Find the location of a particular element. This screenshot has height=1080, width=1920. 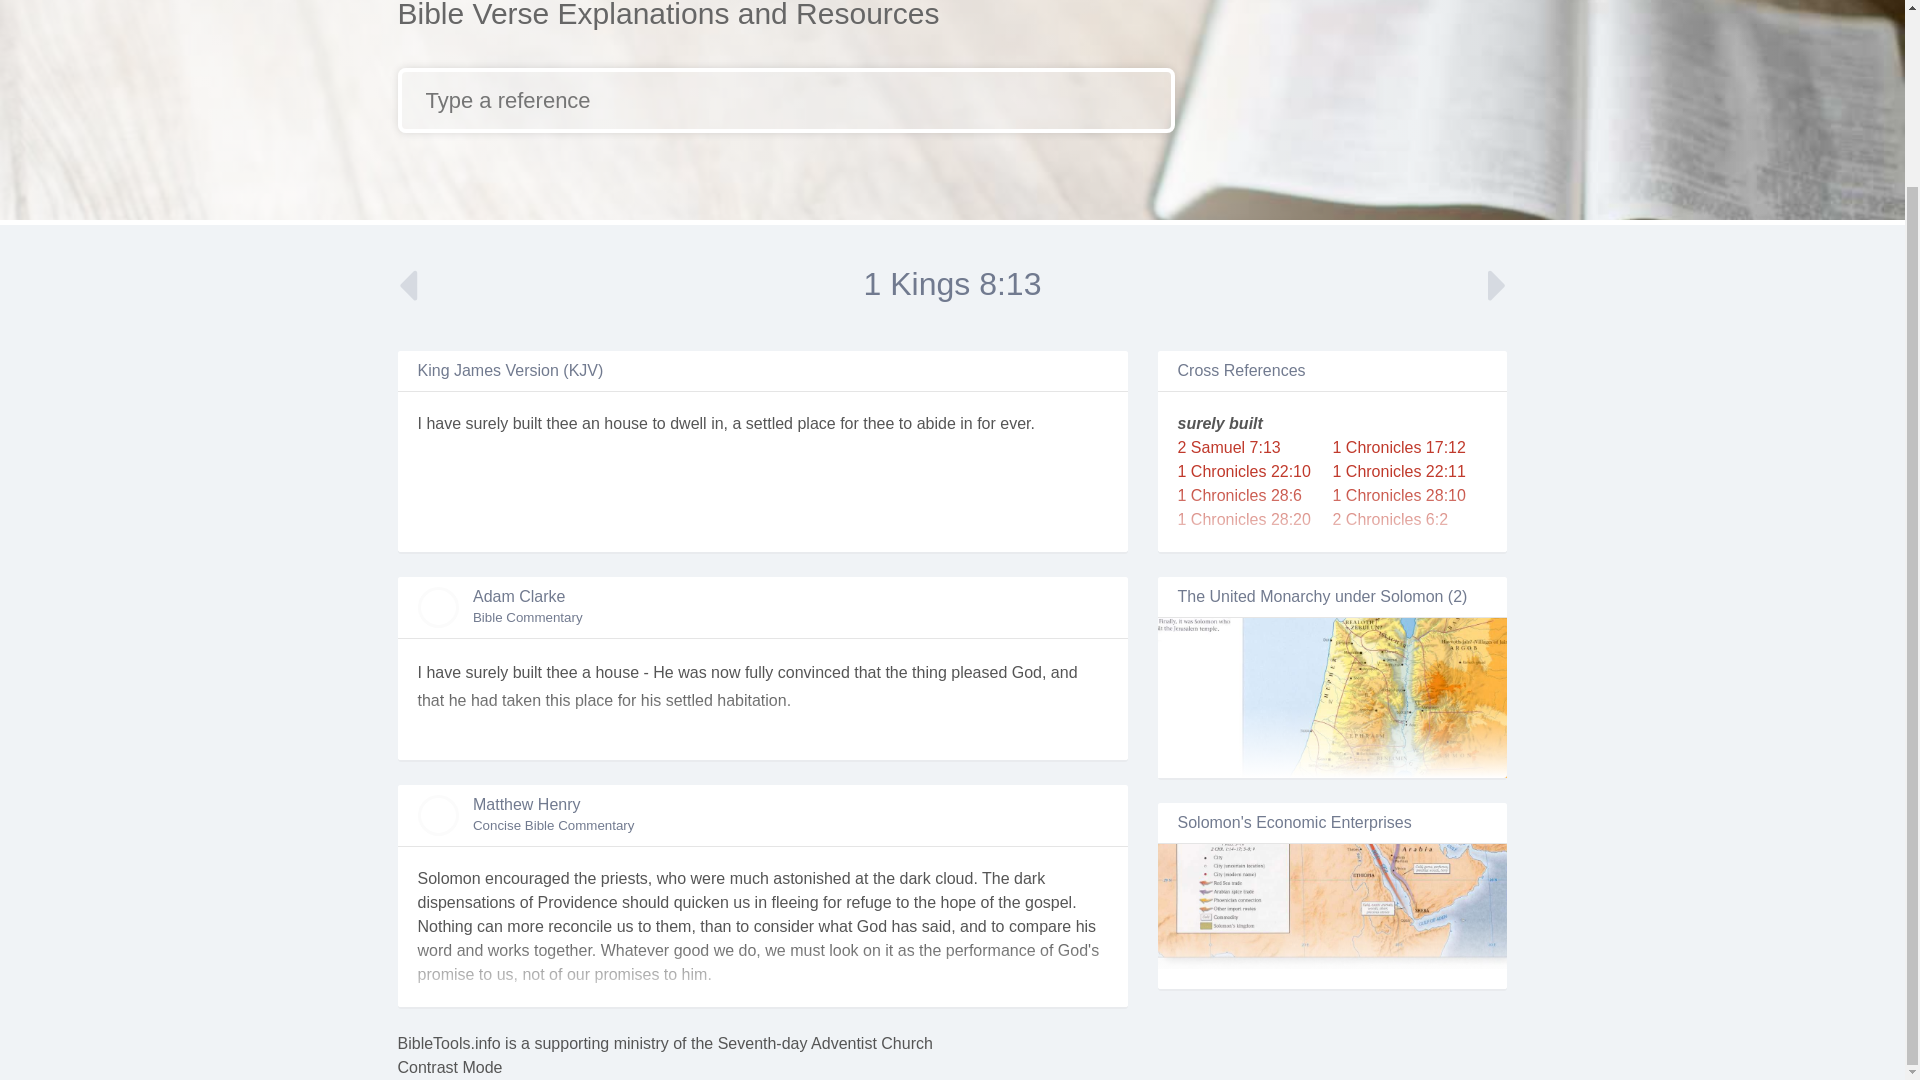

abide is located at coordinates (936, 423).